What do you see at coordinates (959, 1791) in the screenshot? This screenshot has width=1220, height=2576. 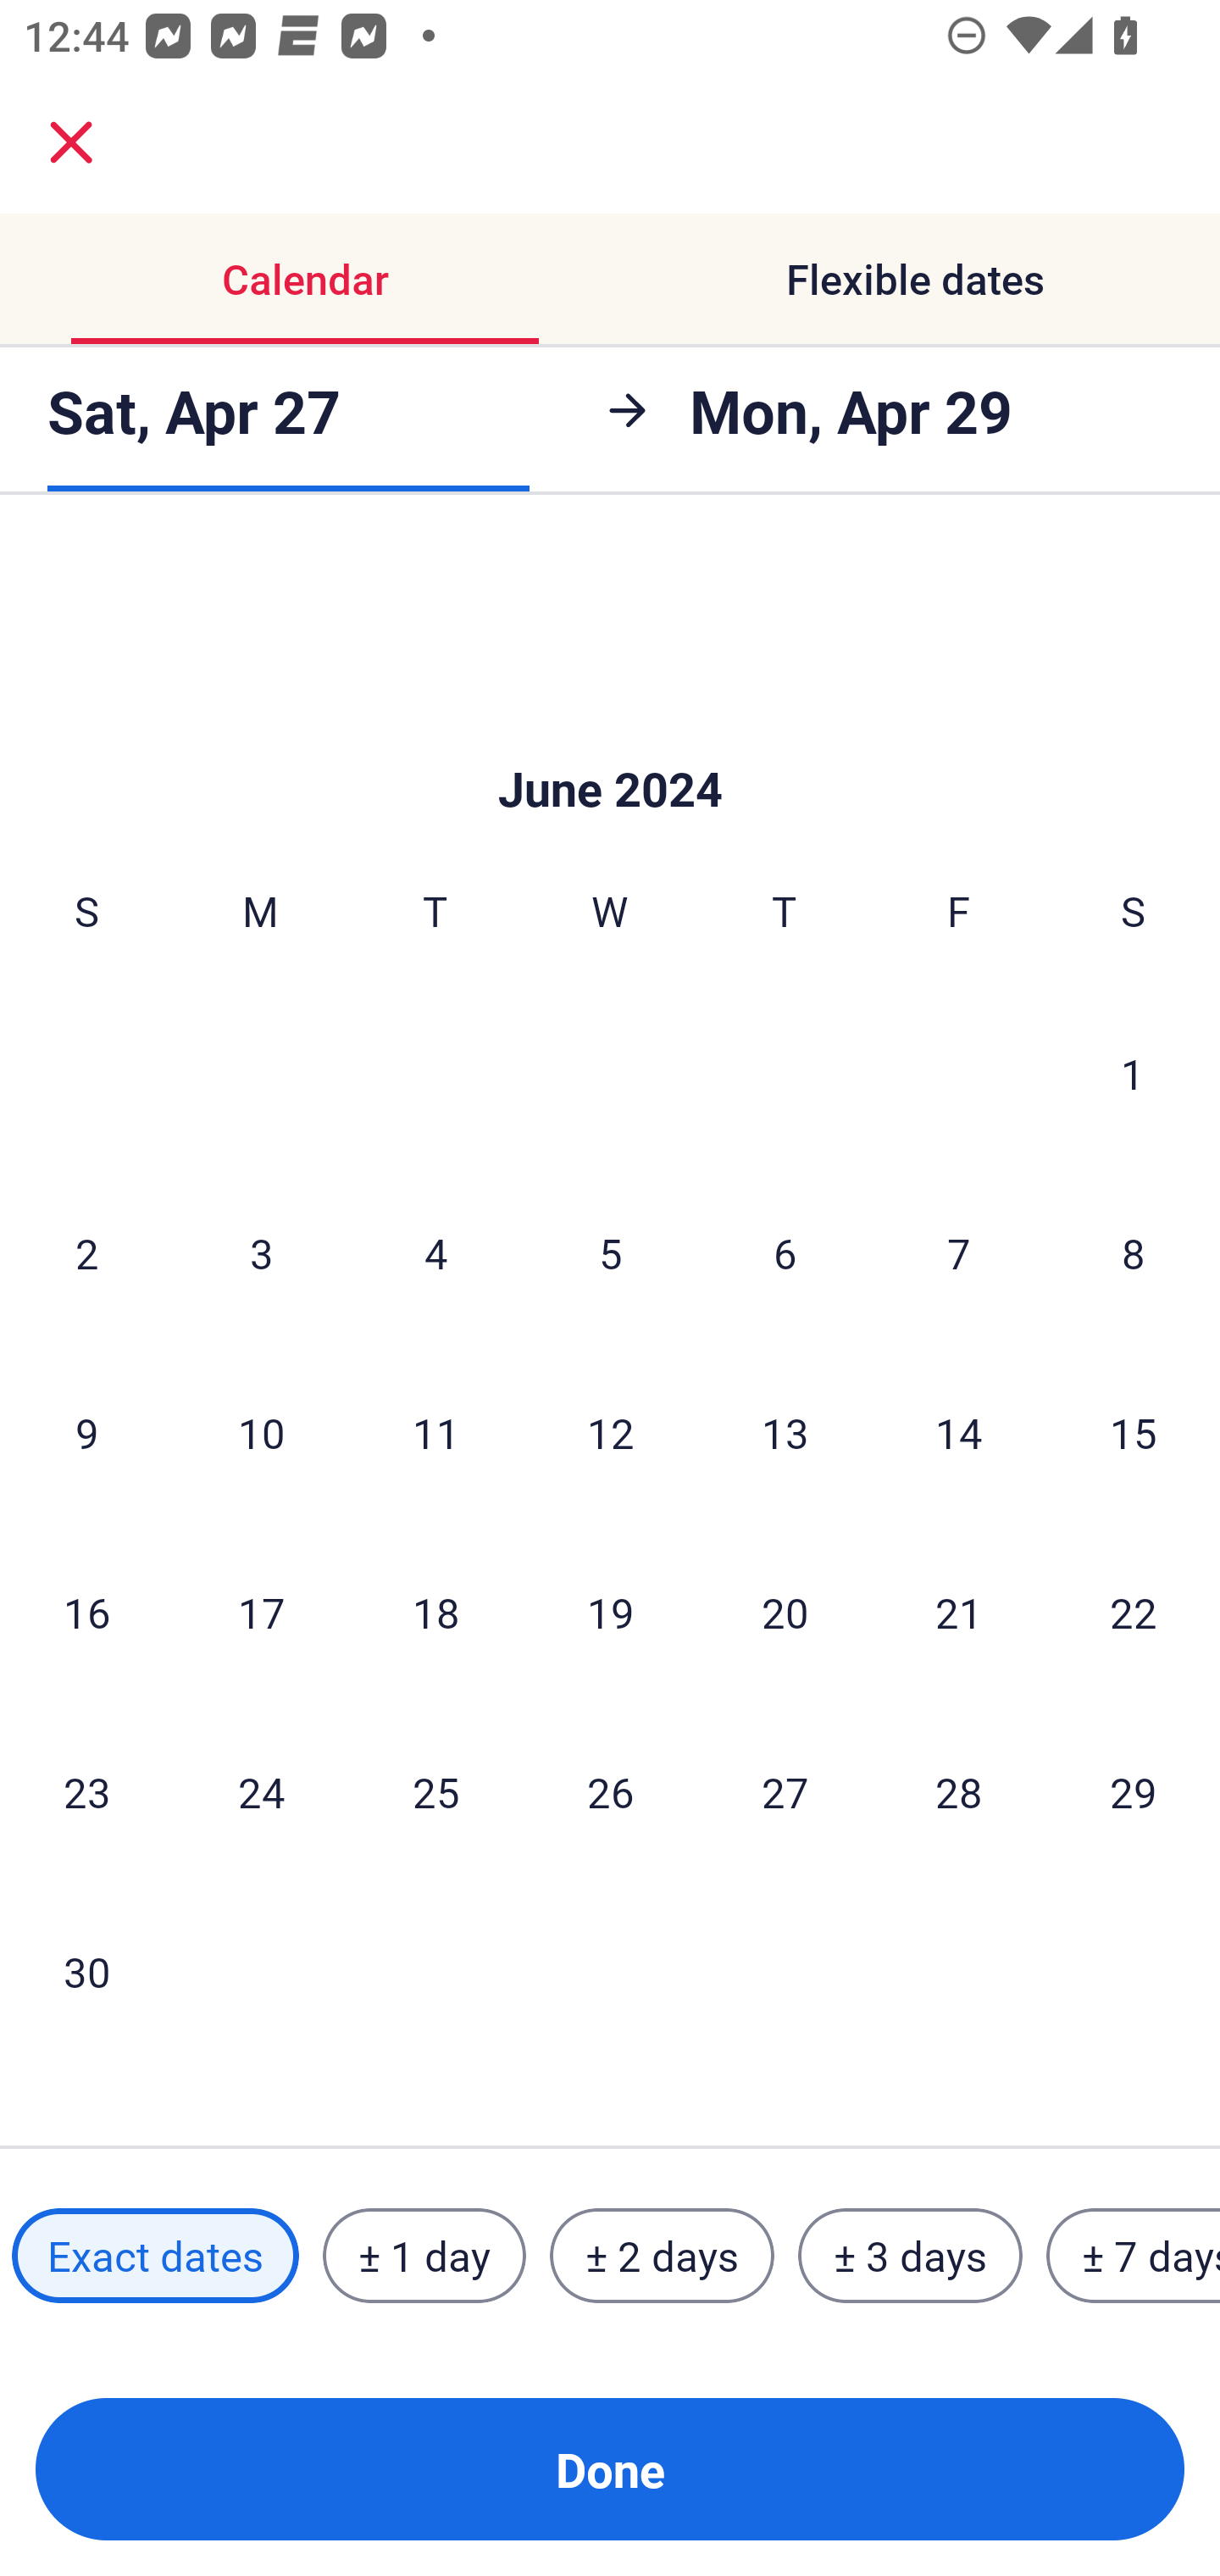 I see `28 Friday, June 28, 2024` at bounding box center [959, 1791].